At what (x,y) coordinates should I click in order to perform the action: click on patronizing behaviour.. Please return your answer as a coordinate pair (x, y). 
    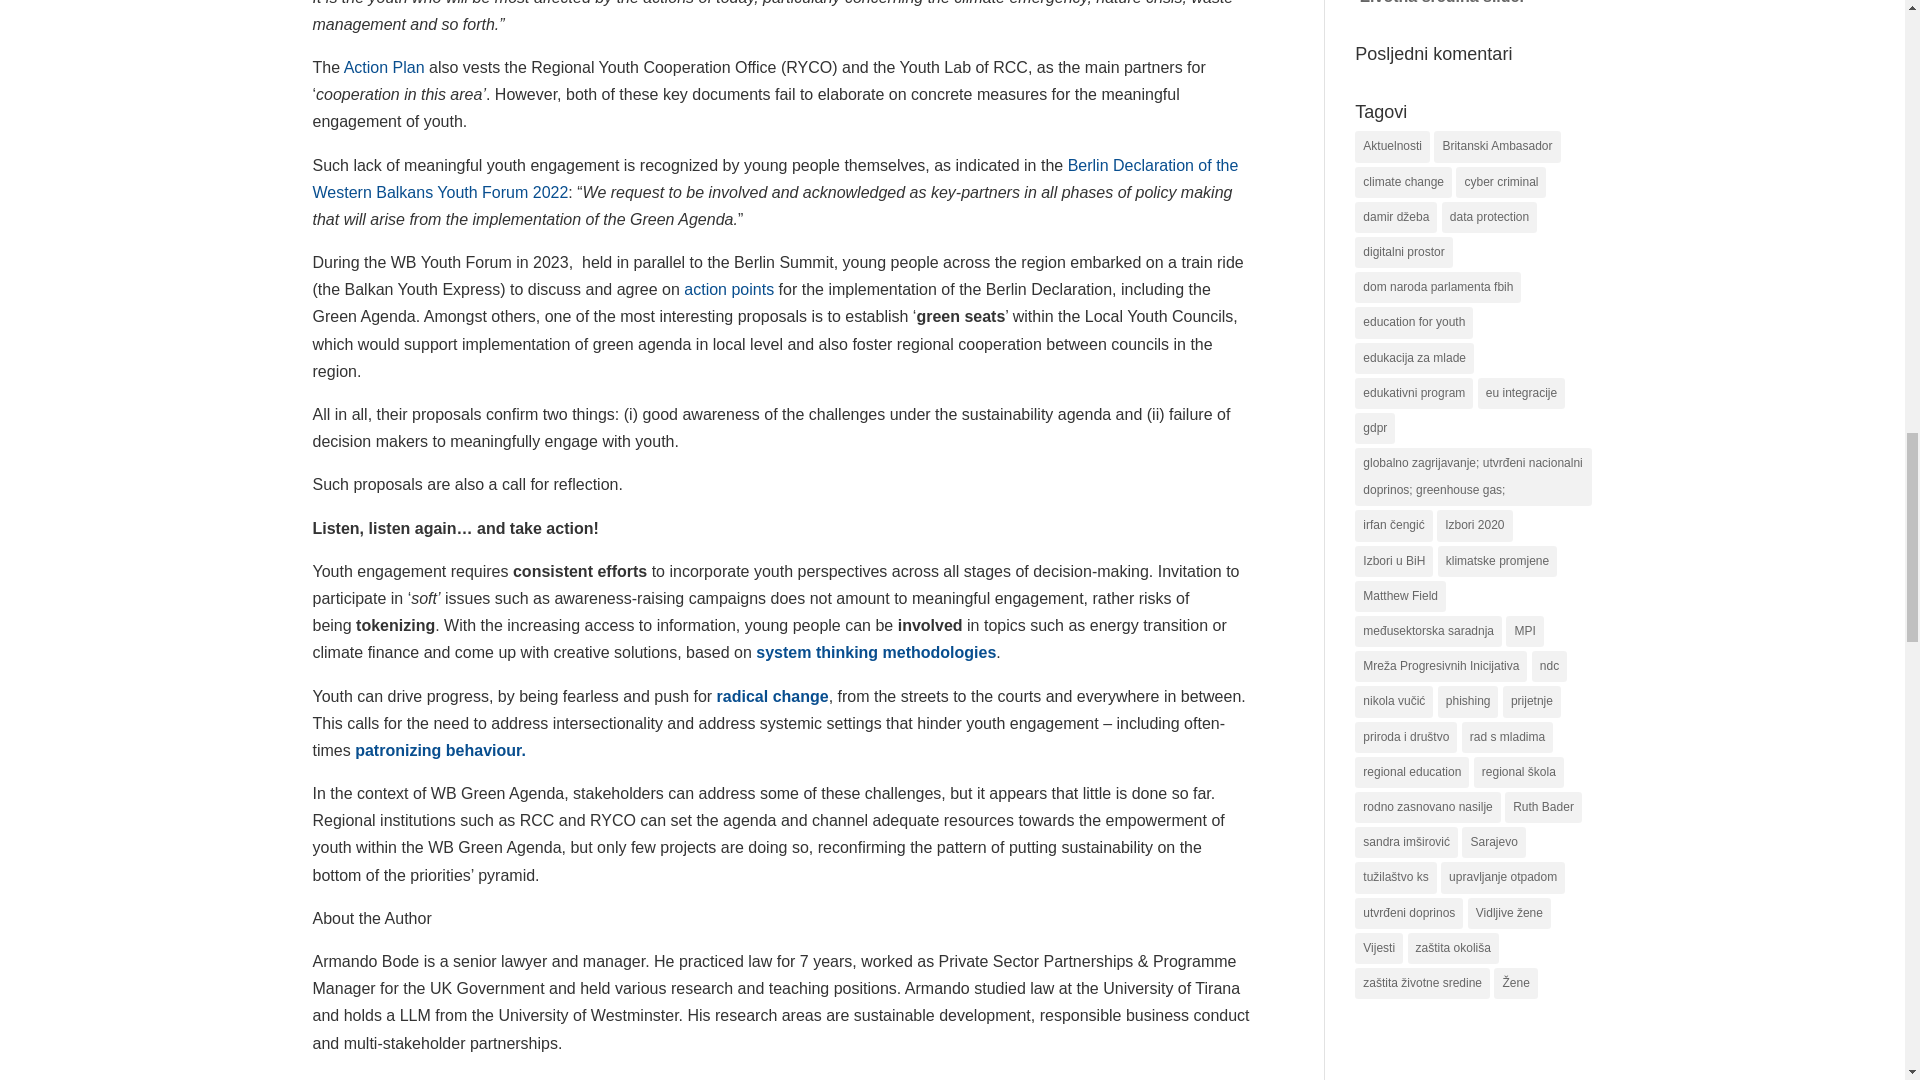
    Looking at the image, I should click on (440, 750).